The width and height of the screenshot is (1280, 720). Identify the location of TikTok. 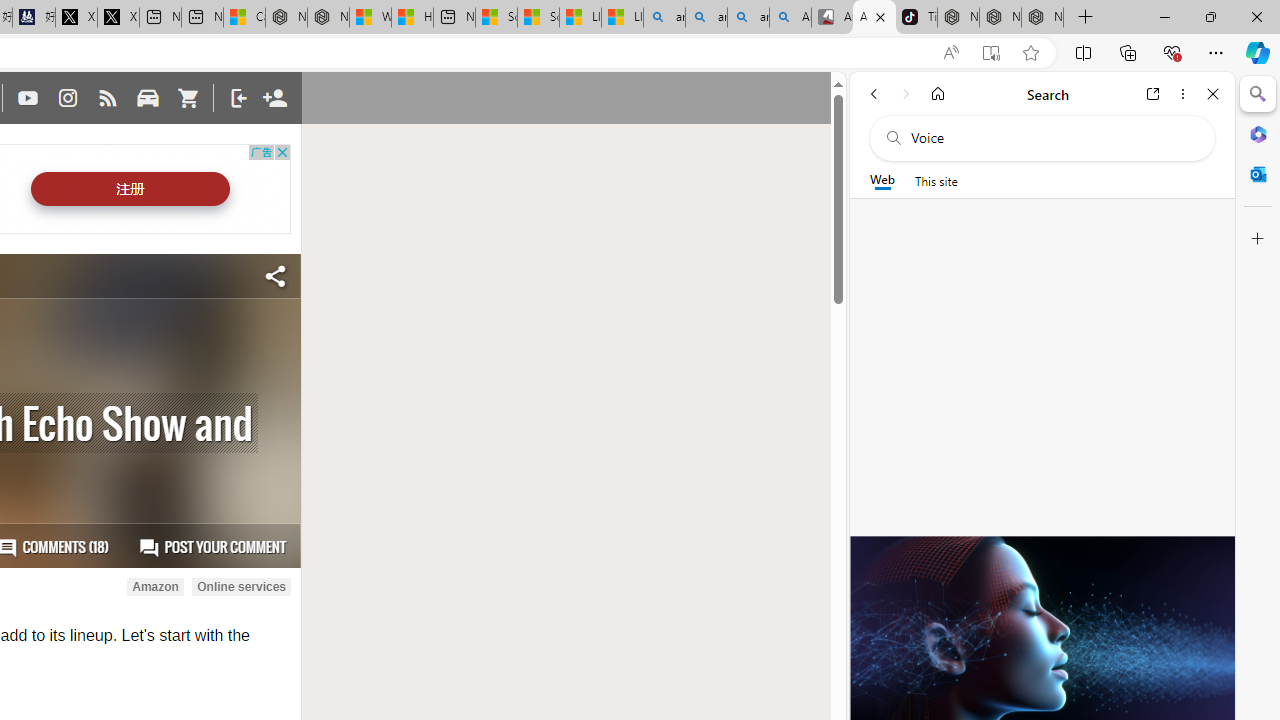
(916, 18).